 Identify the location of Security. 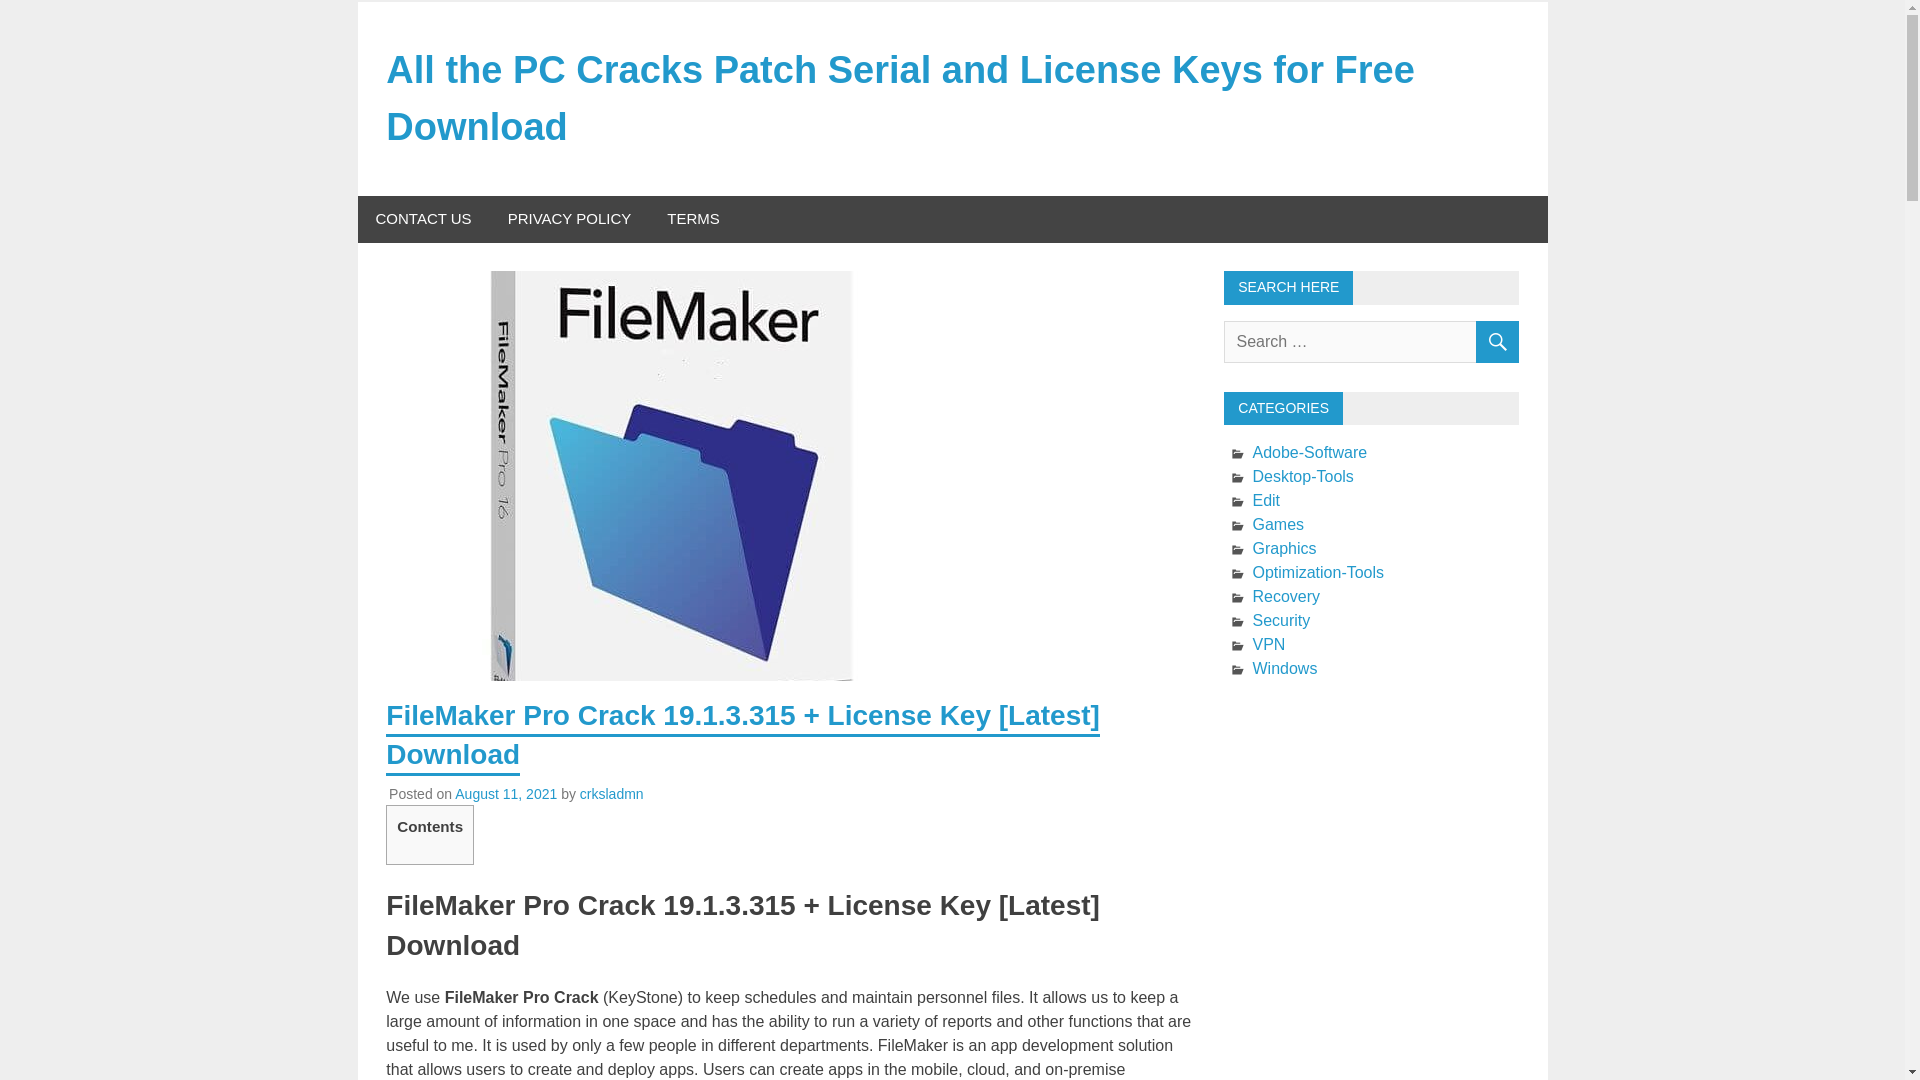
(1280, 620).